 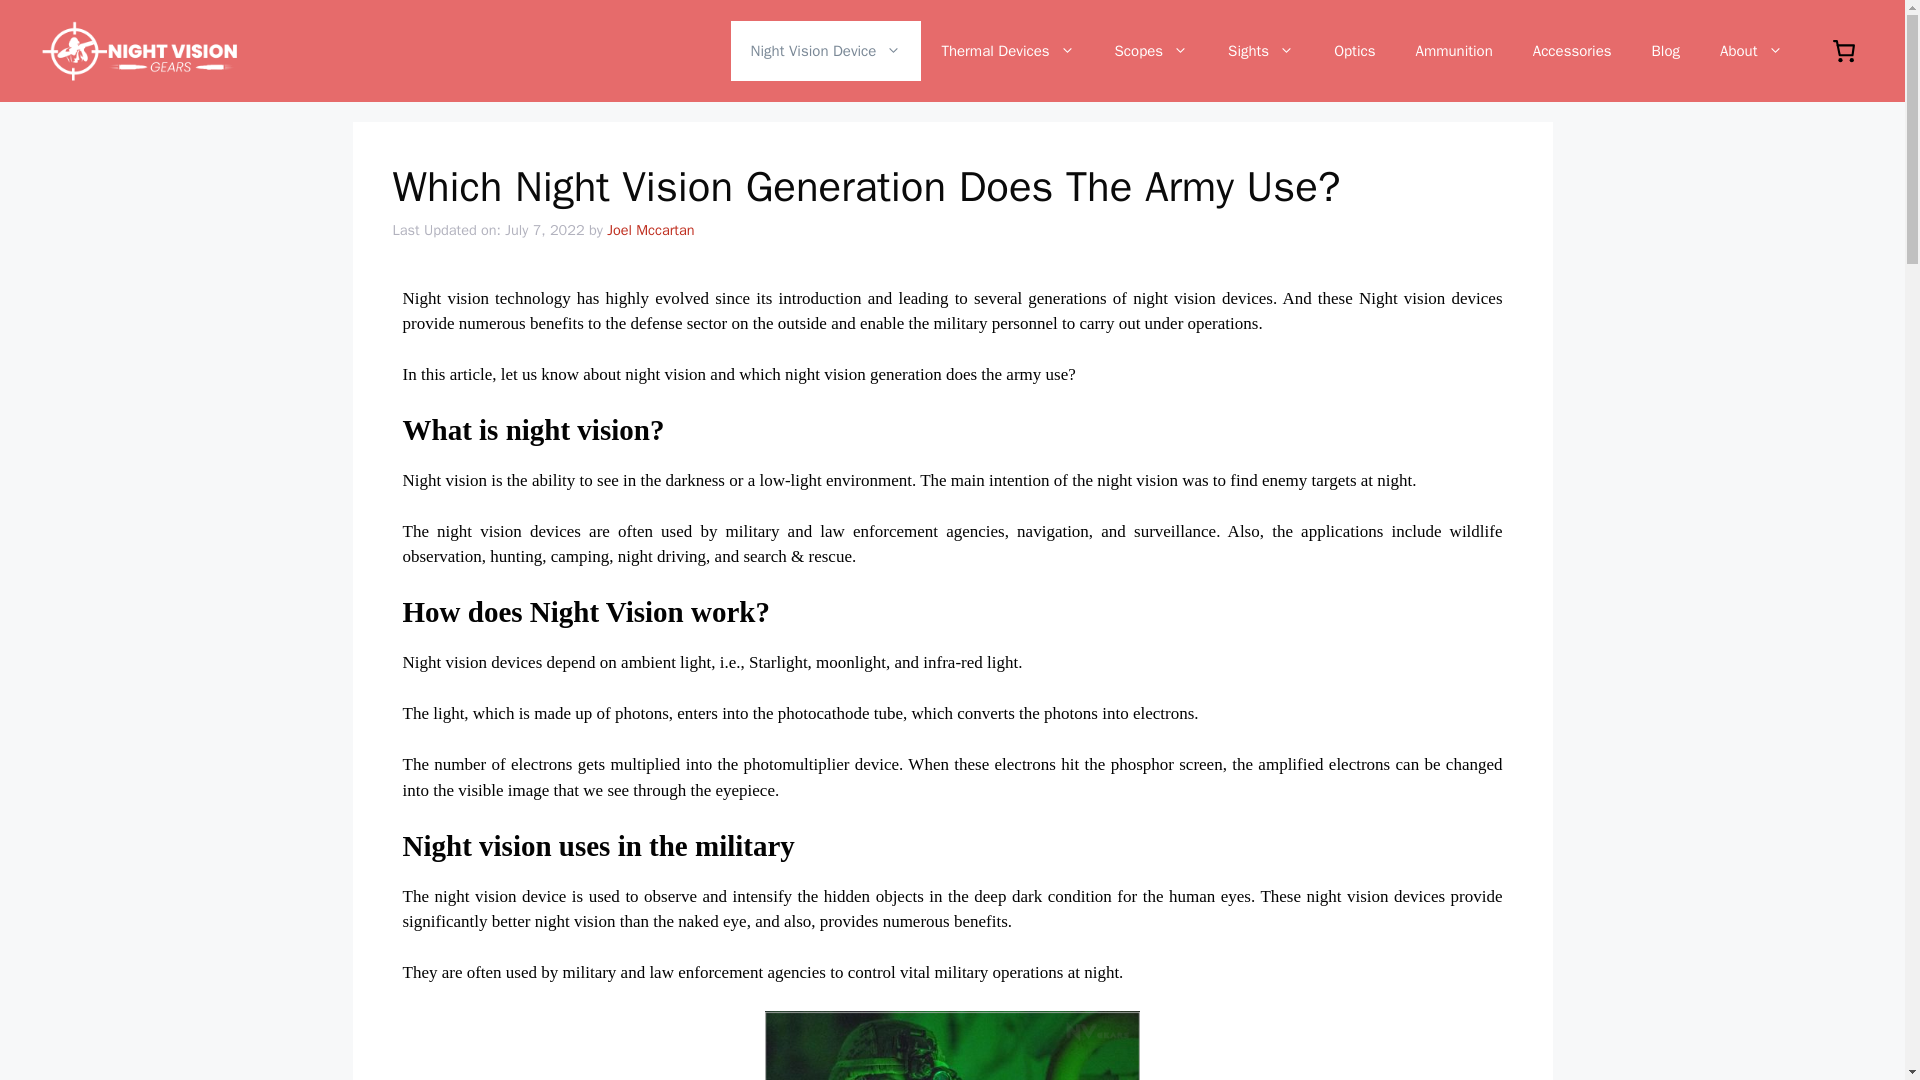 What do you see at coordinates (1260, 50) in the screenshot?
I see `Sights` at bounding box center [1260, 50].